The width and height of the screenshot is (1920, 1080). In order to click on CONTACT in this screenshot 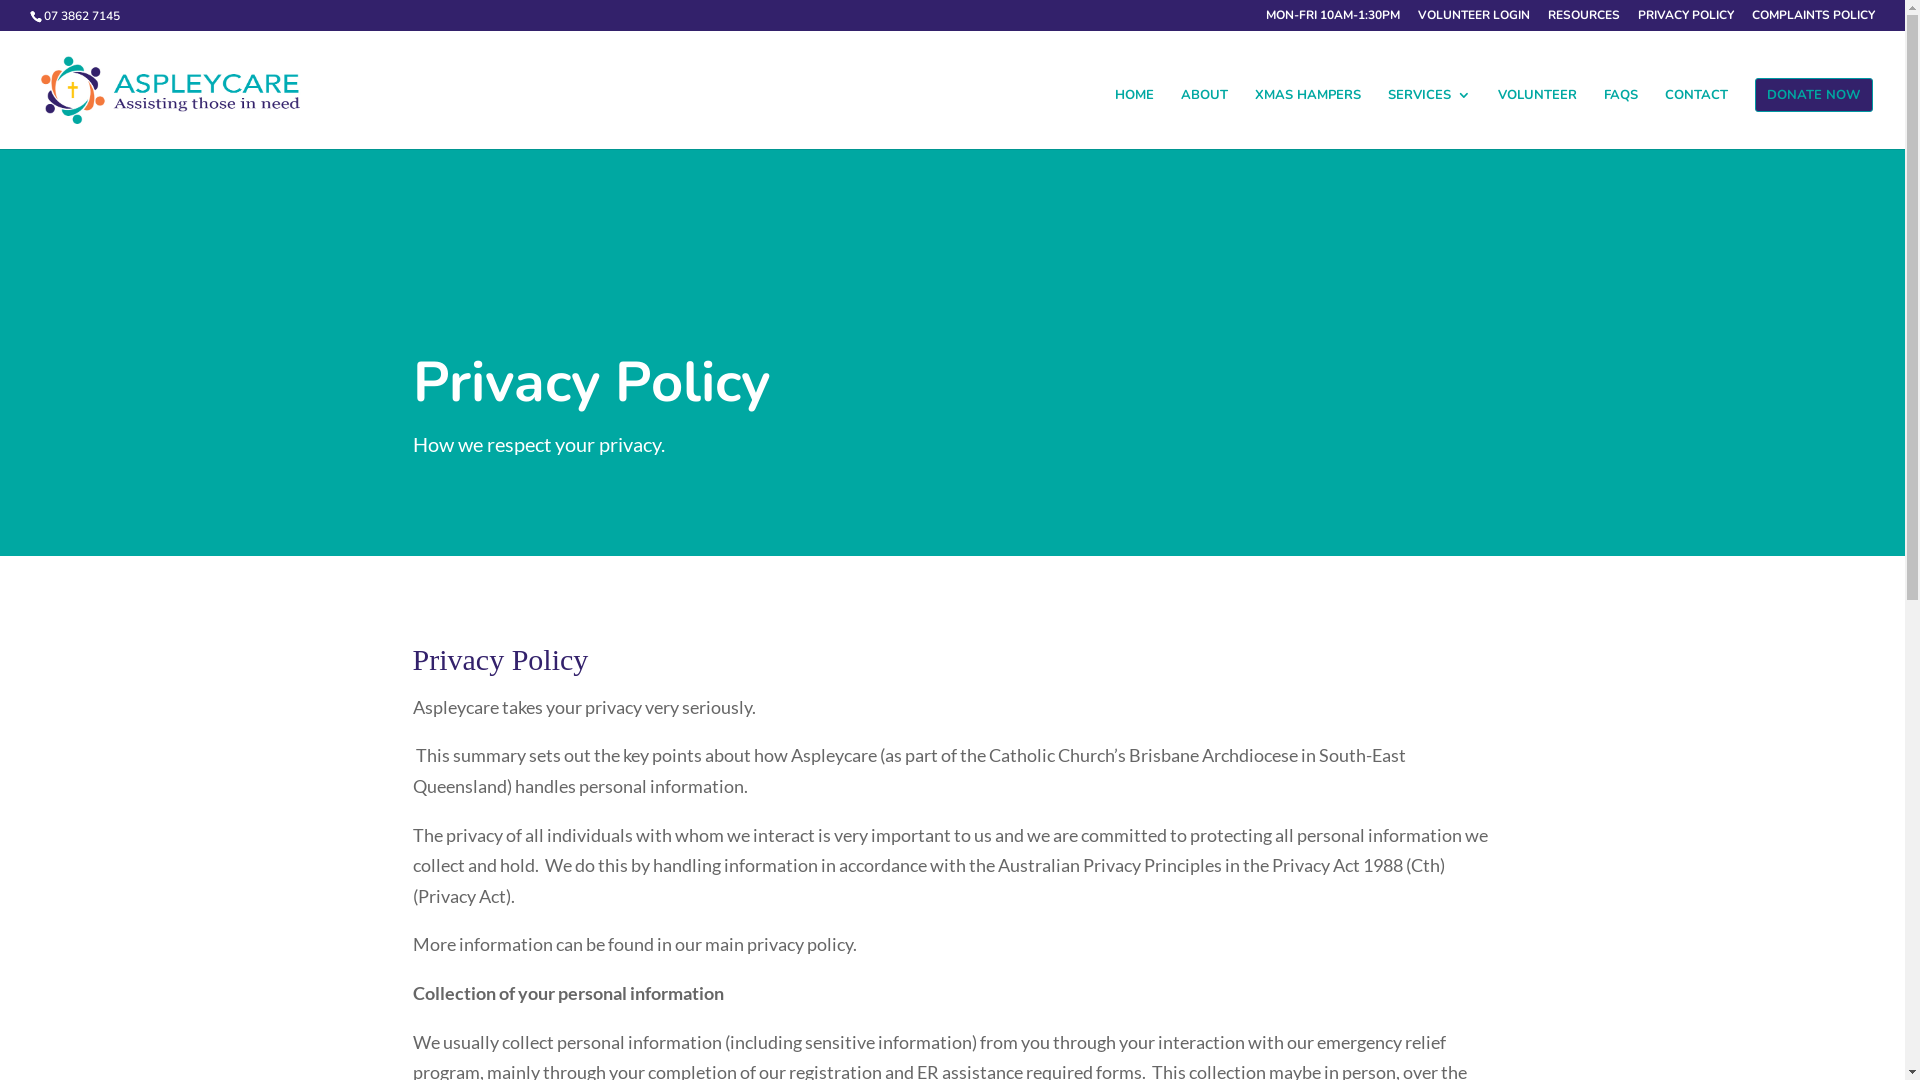, I will do `click(1696, 118)`.